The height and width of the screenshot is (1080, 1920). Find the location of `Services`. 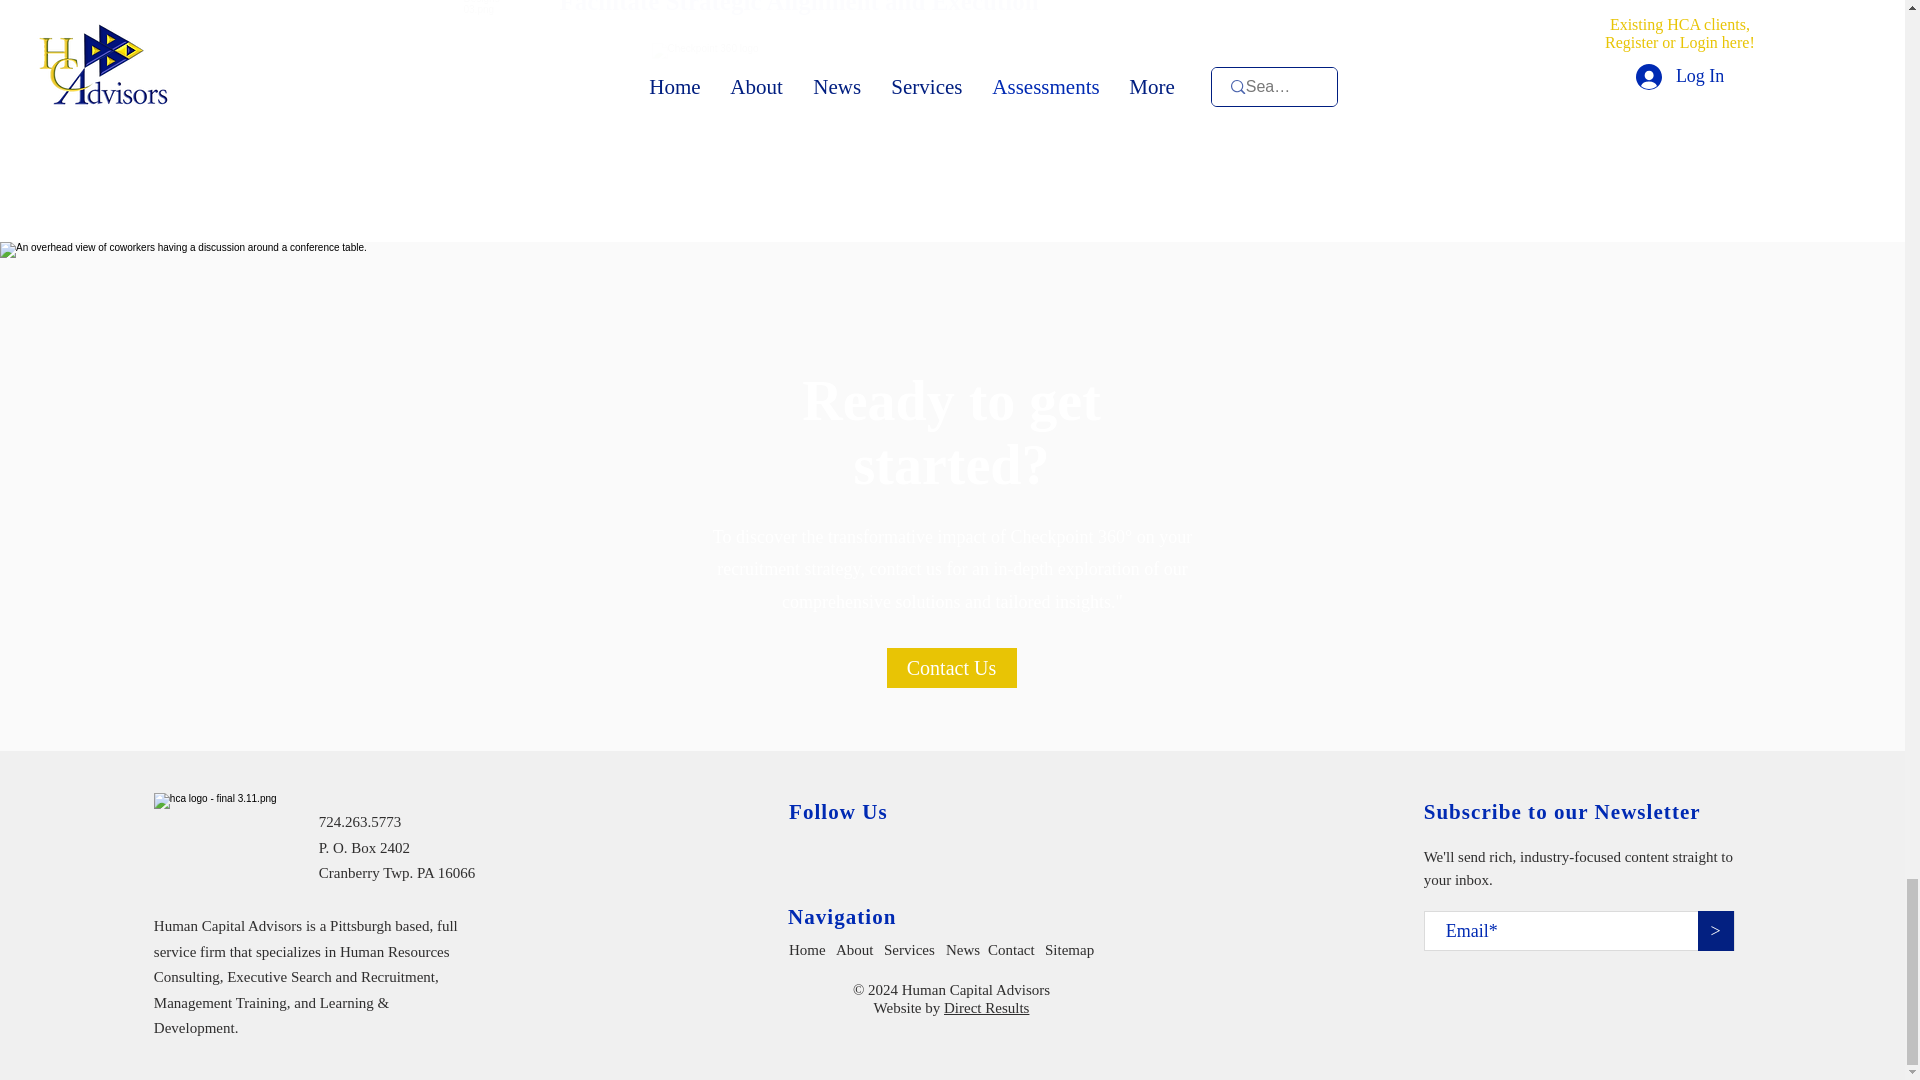

Services is located at coordinates (912, 950).